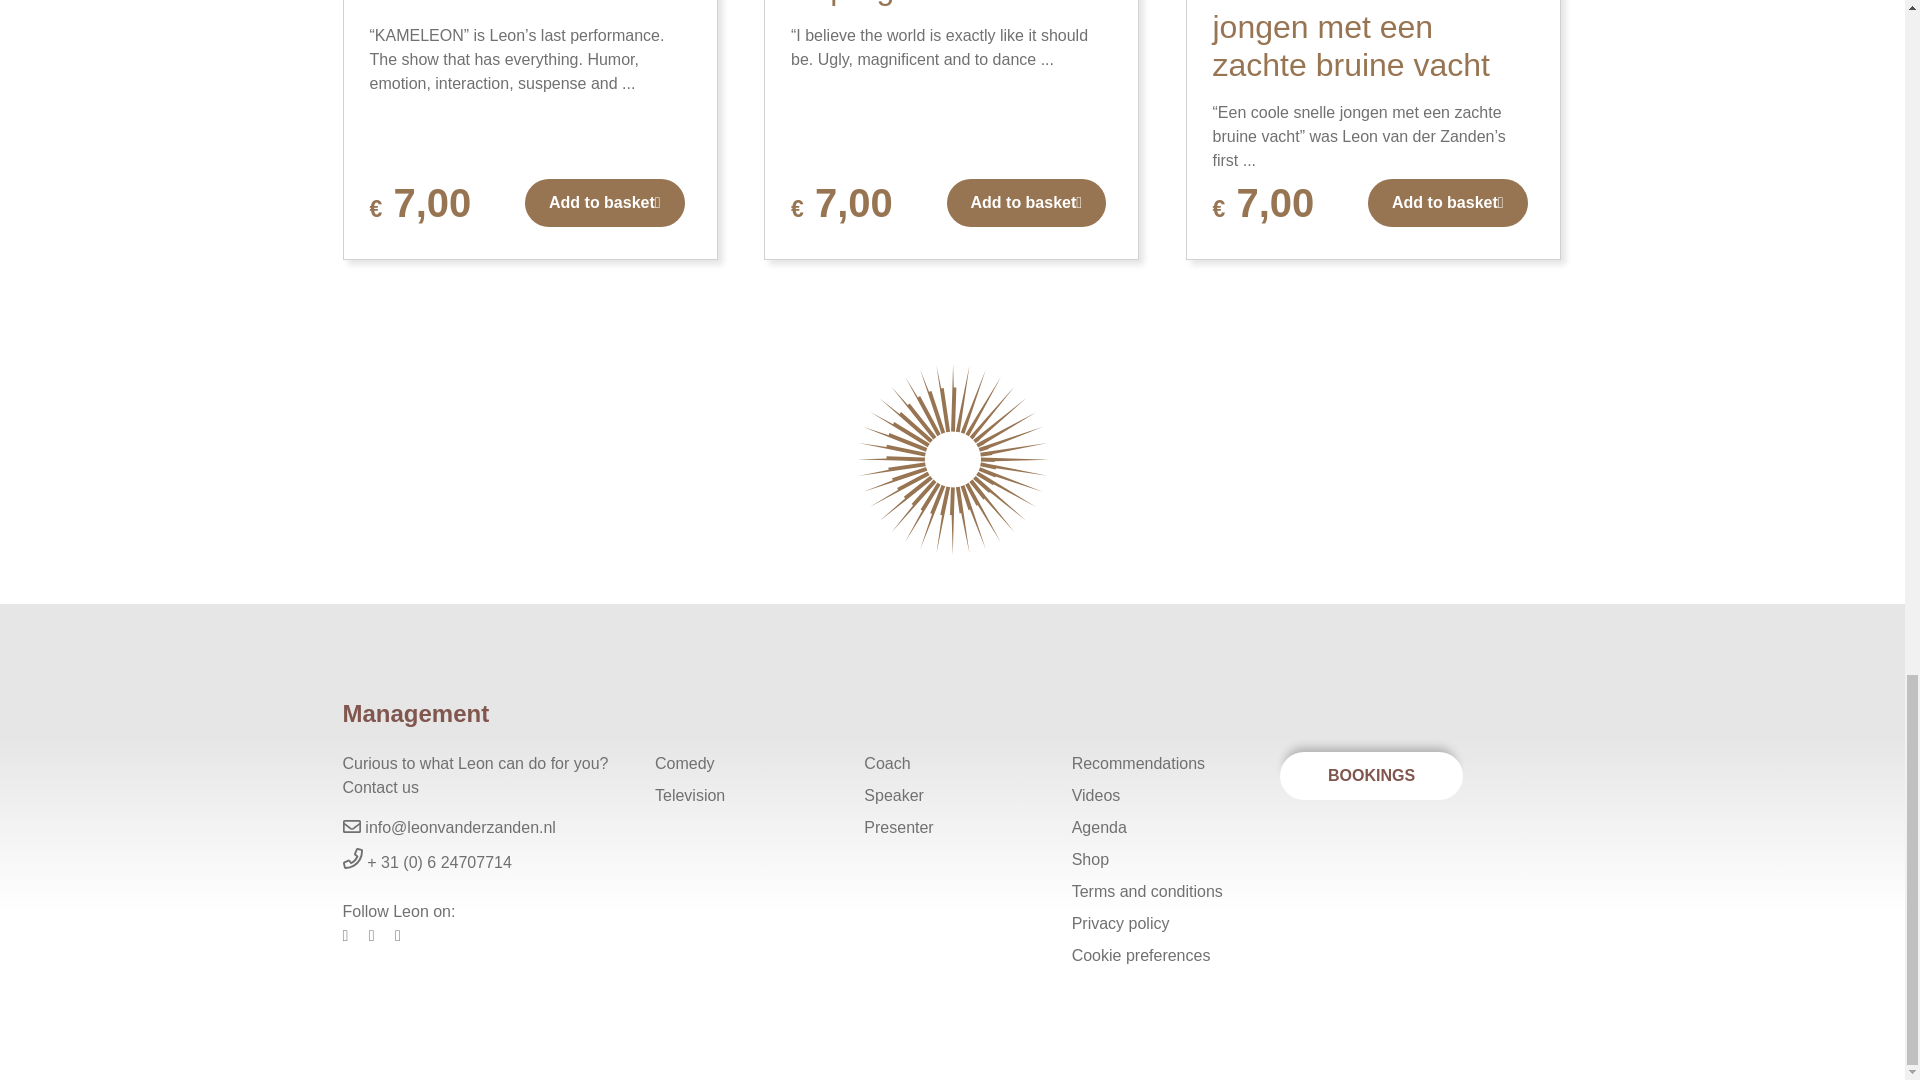  Describe the element at coordinates (744, 796) in the screenshot. I see `Television` at that location.